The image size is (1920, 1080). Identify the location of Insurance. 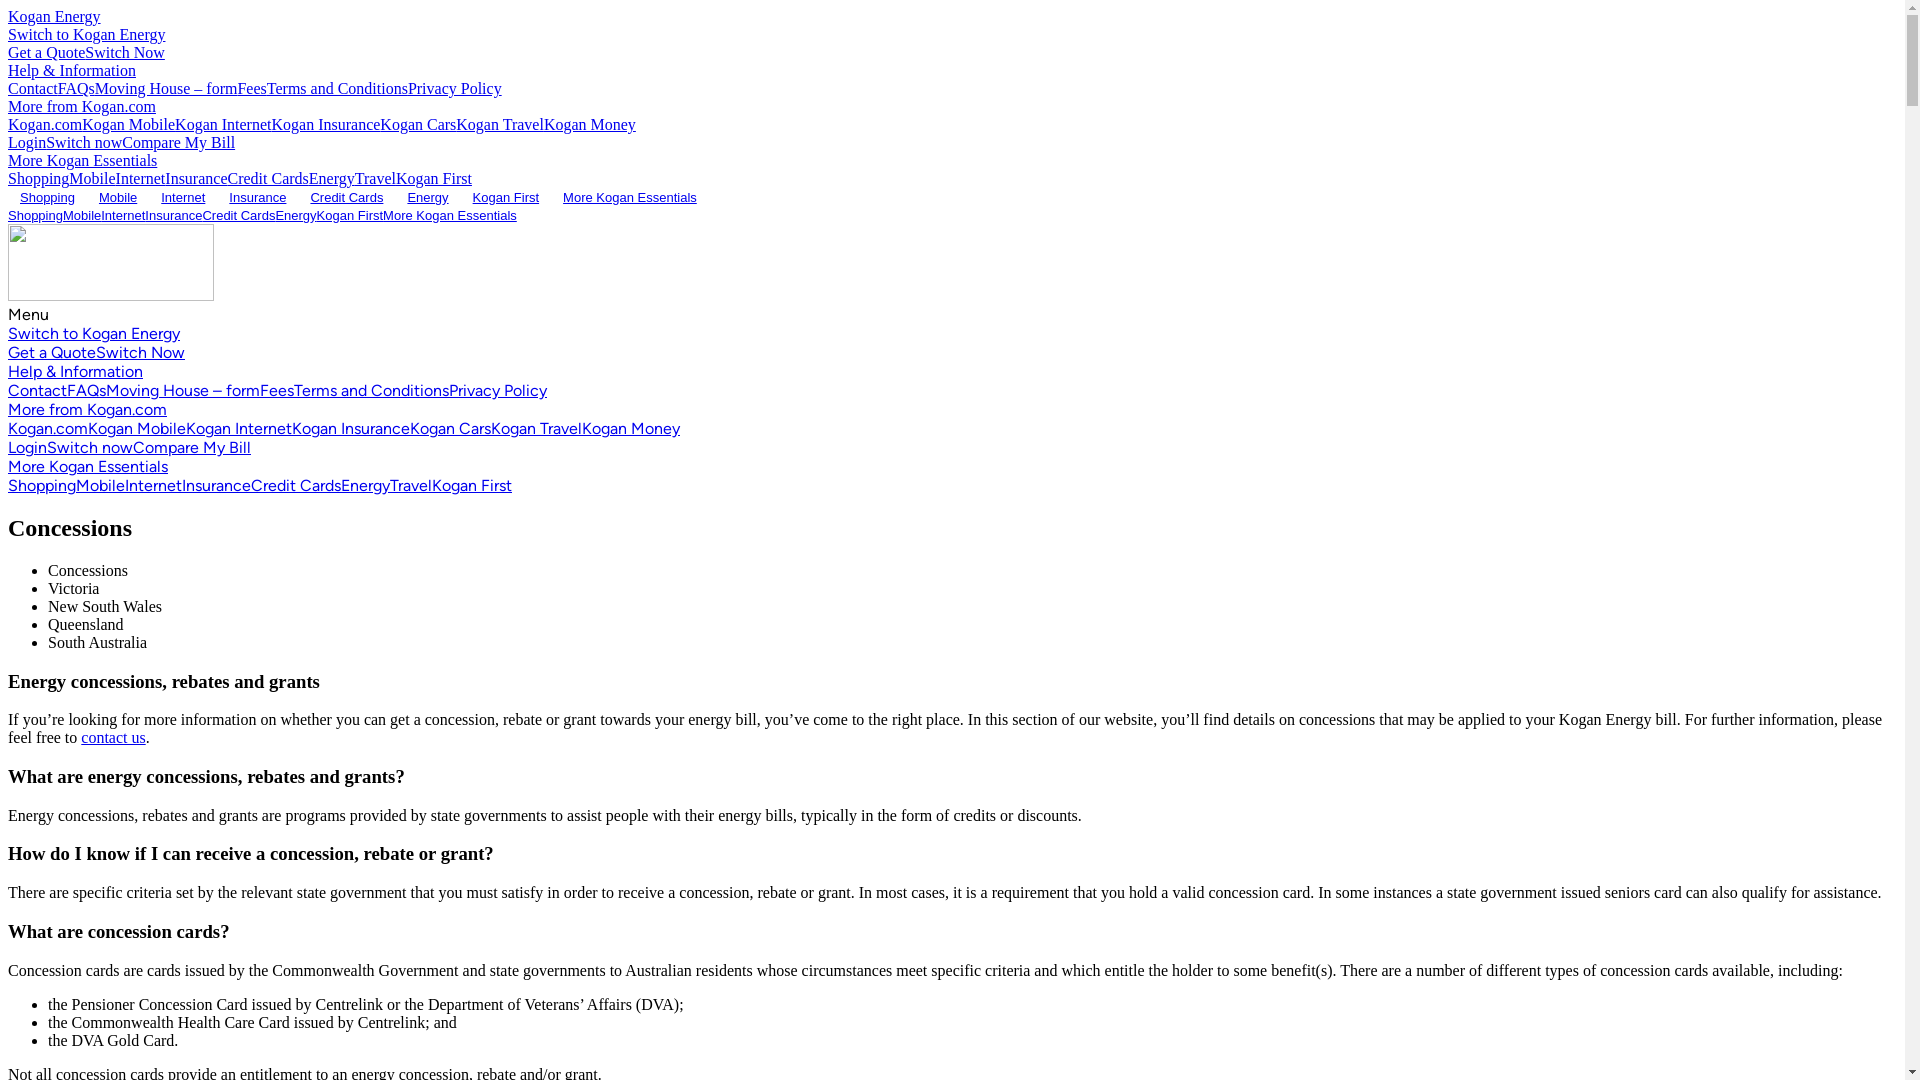
(174, 216).